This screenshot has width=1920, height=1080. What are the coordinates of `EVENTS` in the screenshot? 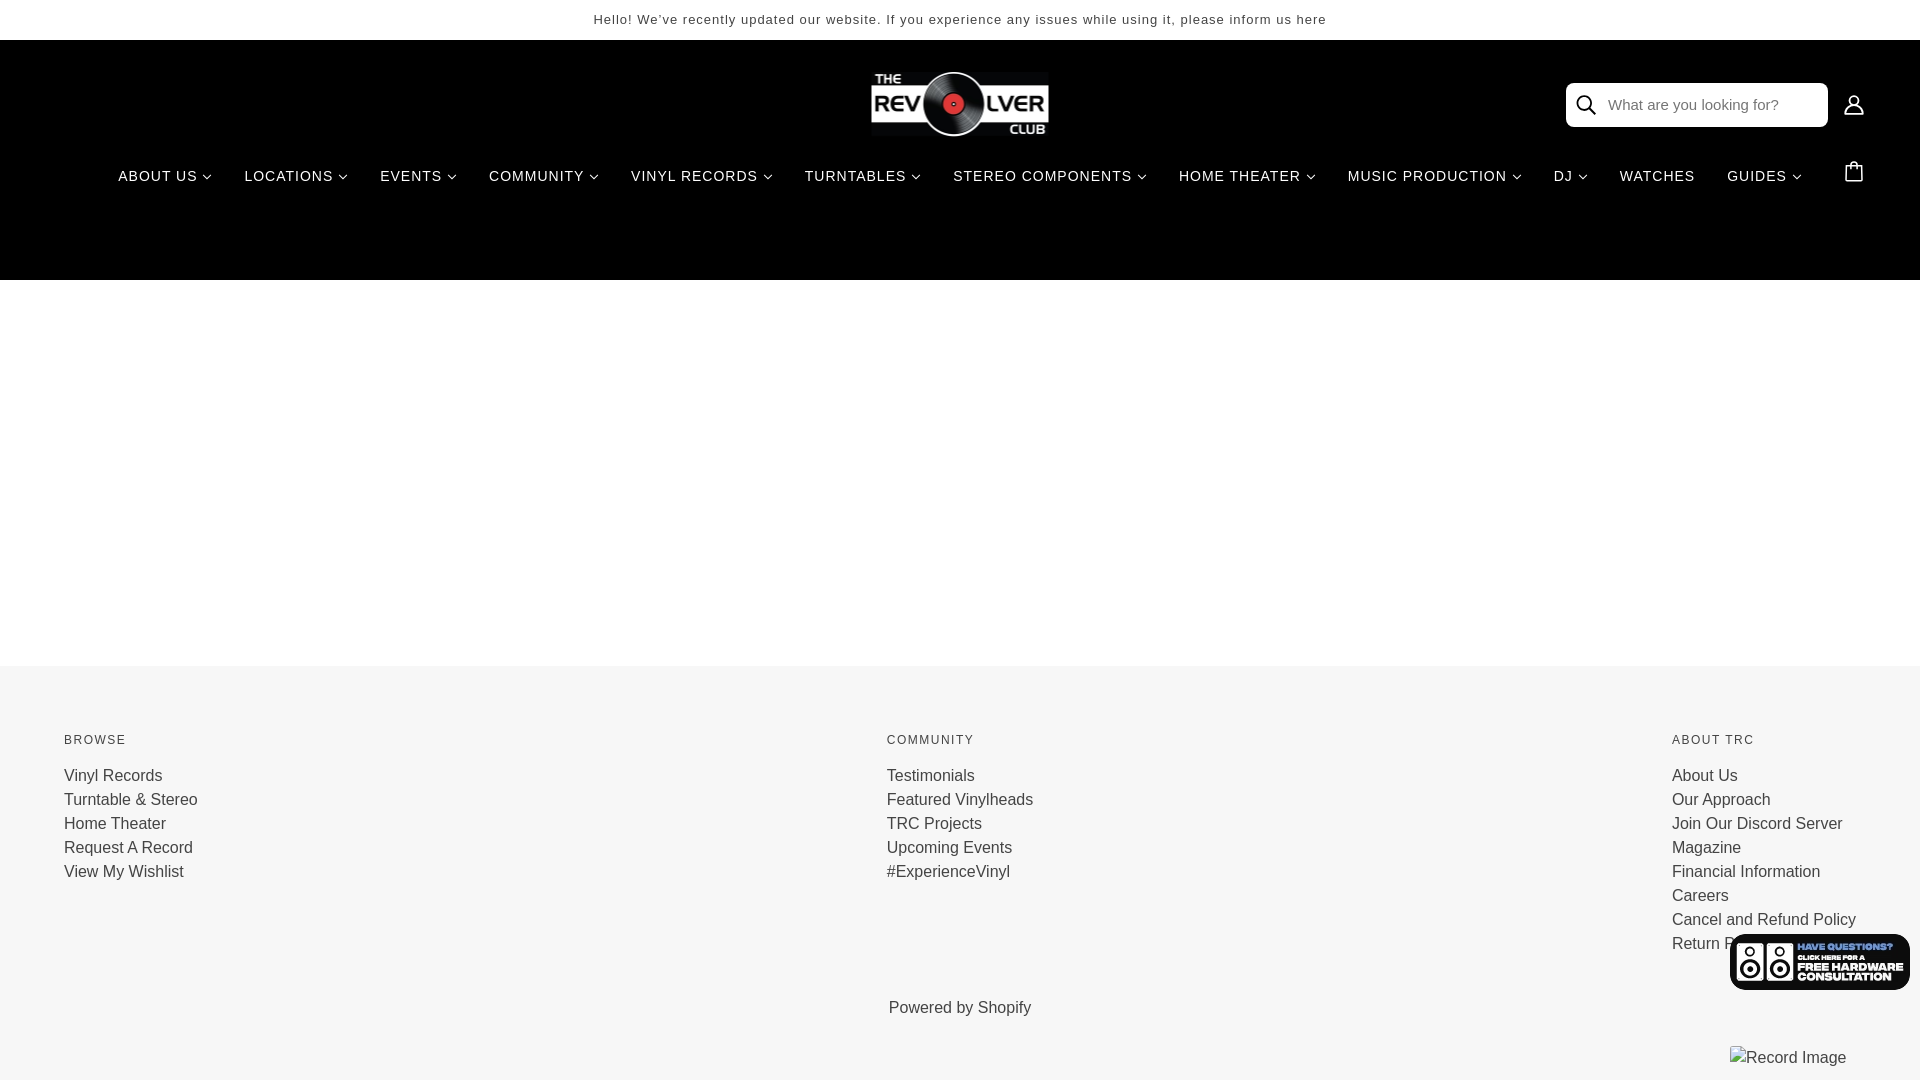 It's located at (418, 184).